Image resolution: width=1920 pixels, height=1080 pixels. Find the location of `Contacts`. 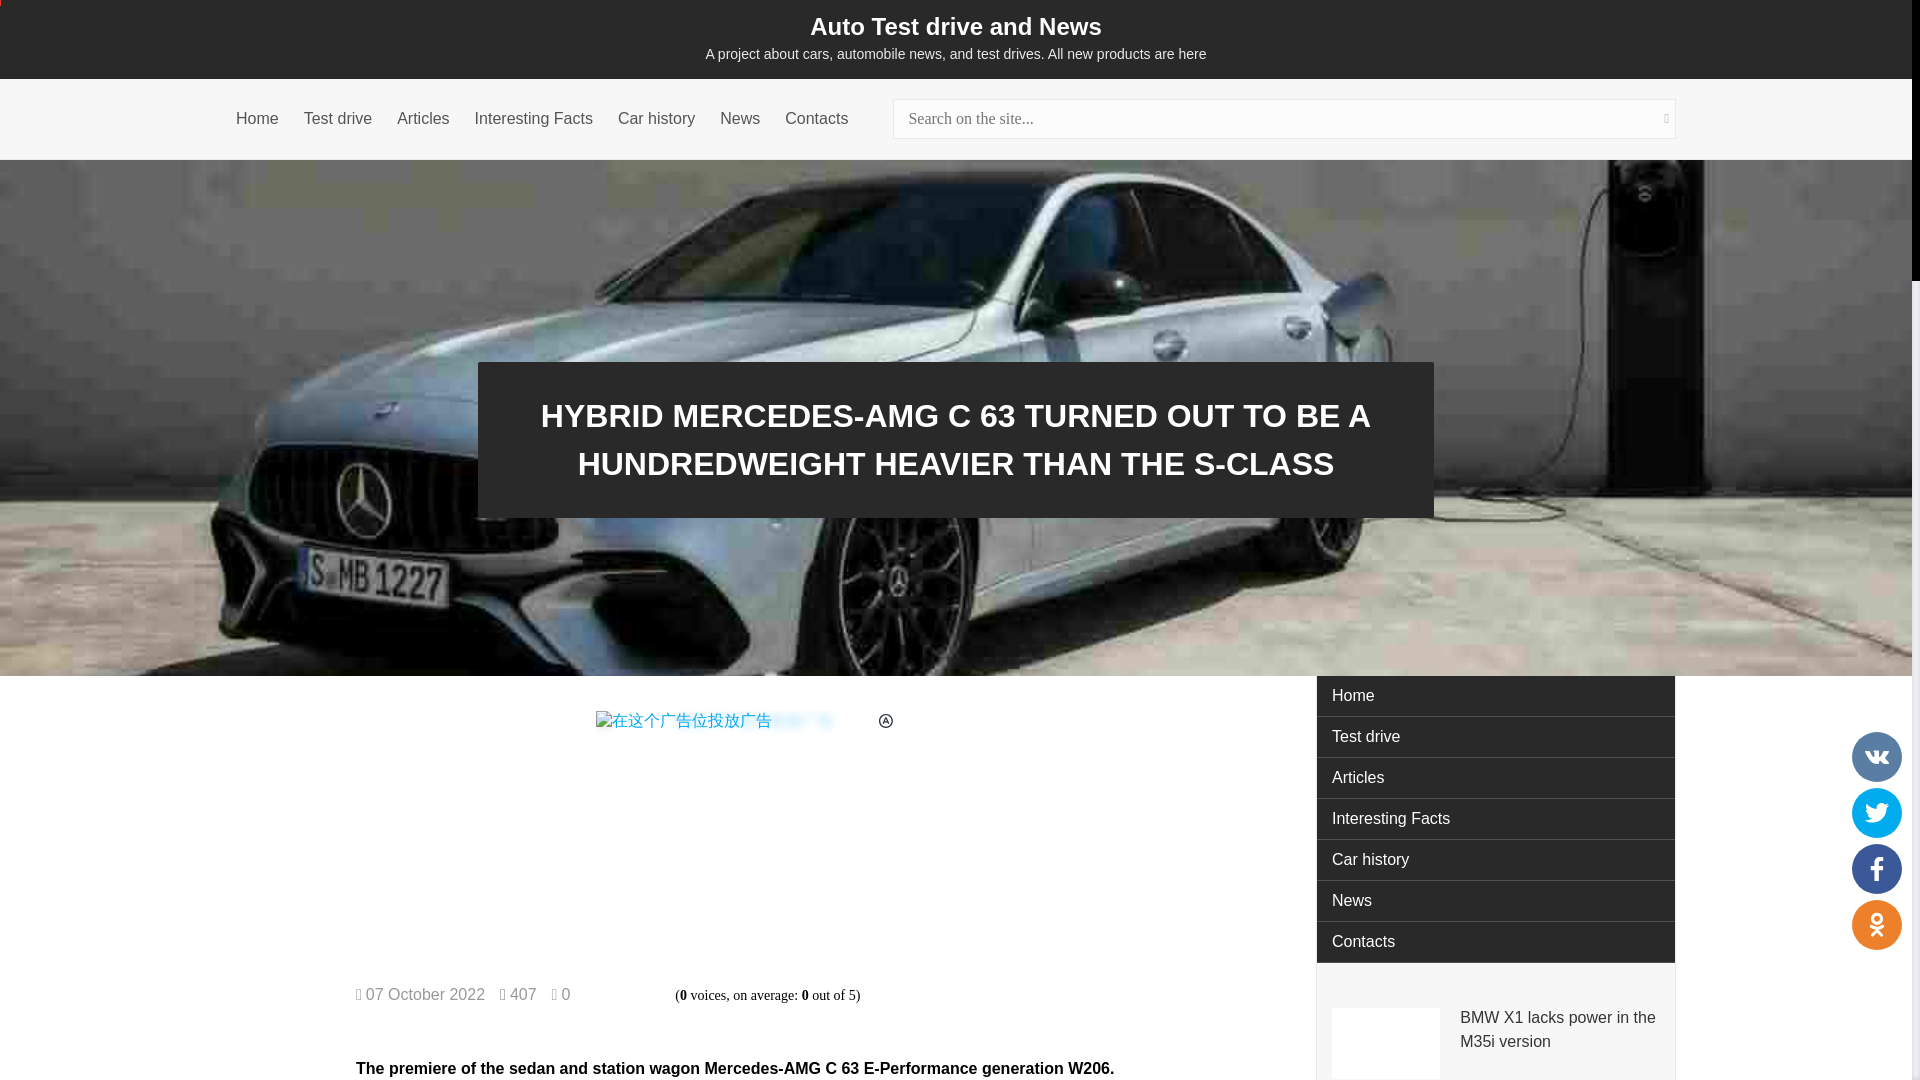

Contacts is located at coordinates (816, 118).